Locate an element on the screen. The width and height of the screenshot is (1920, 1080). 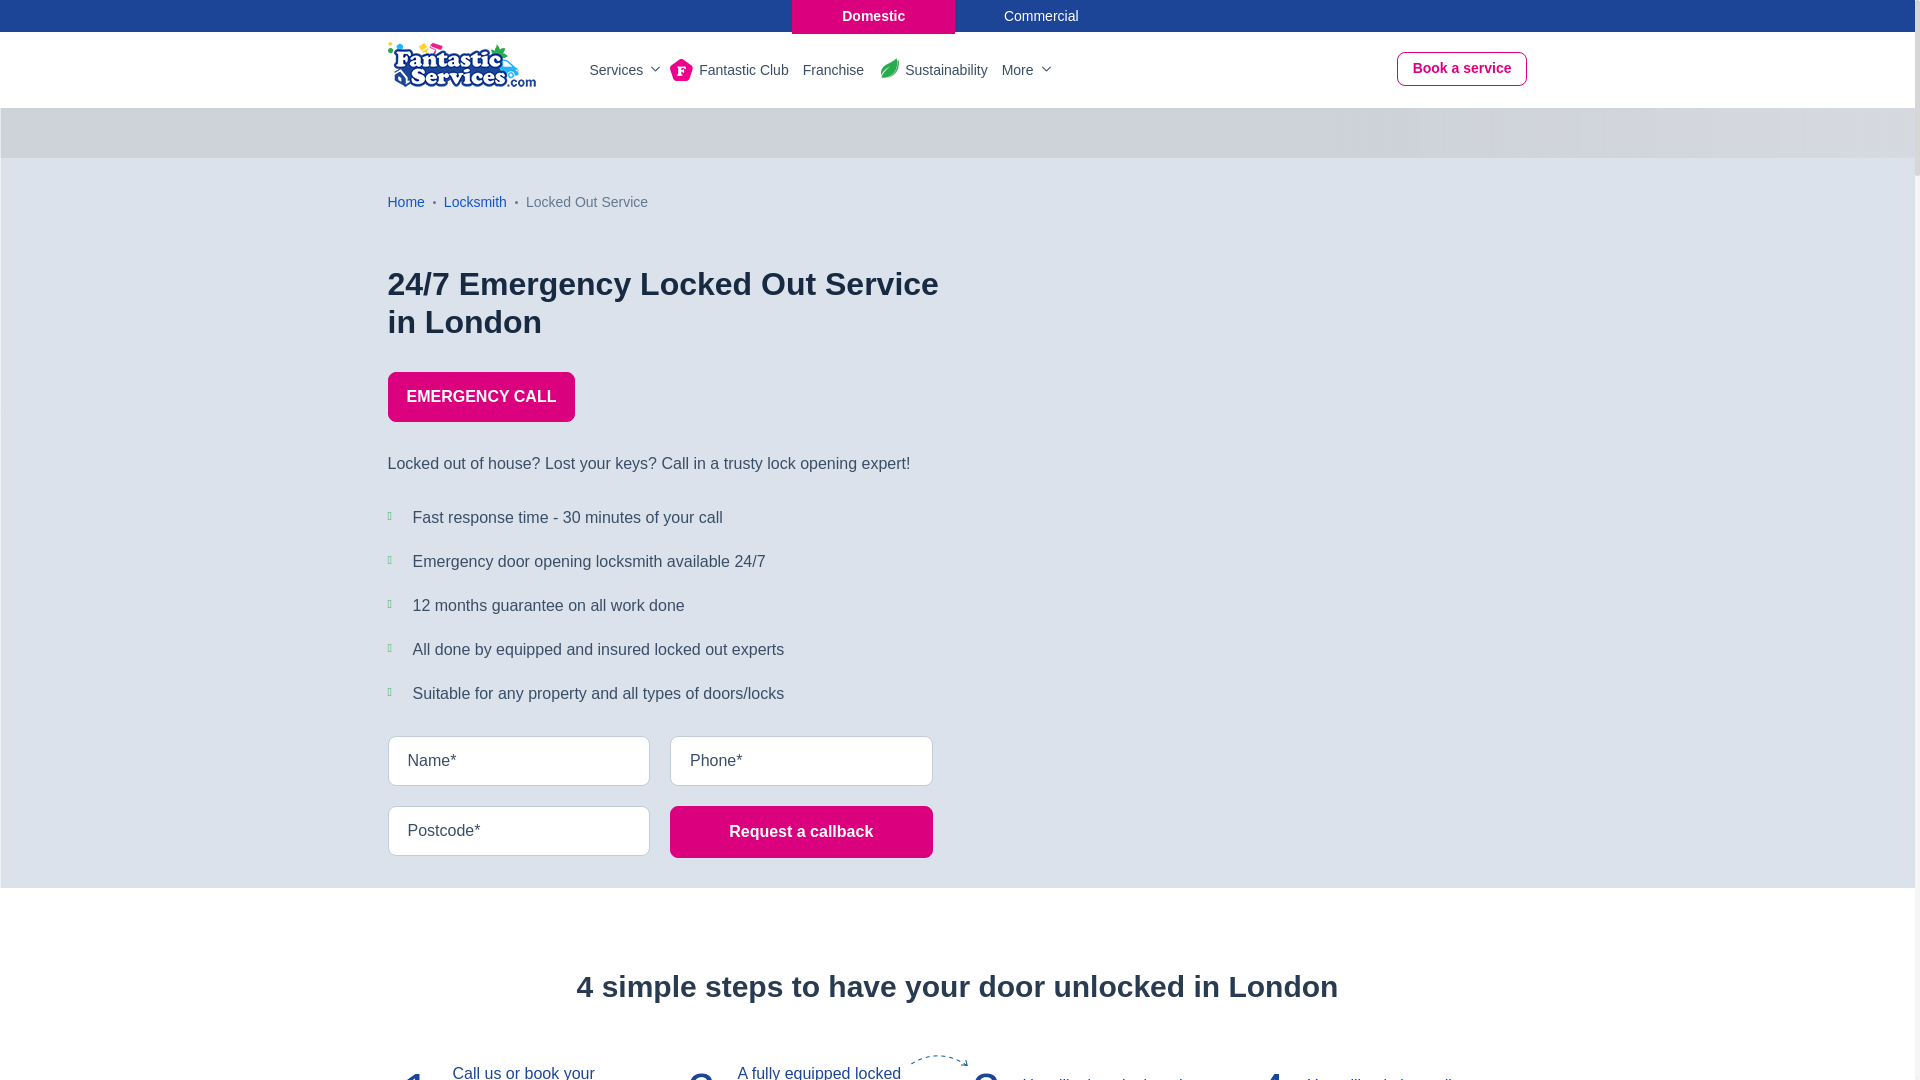
For domestic clients is located at coordinates (872, 16).